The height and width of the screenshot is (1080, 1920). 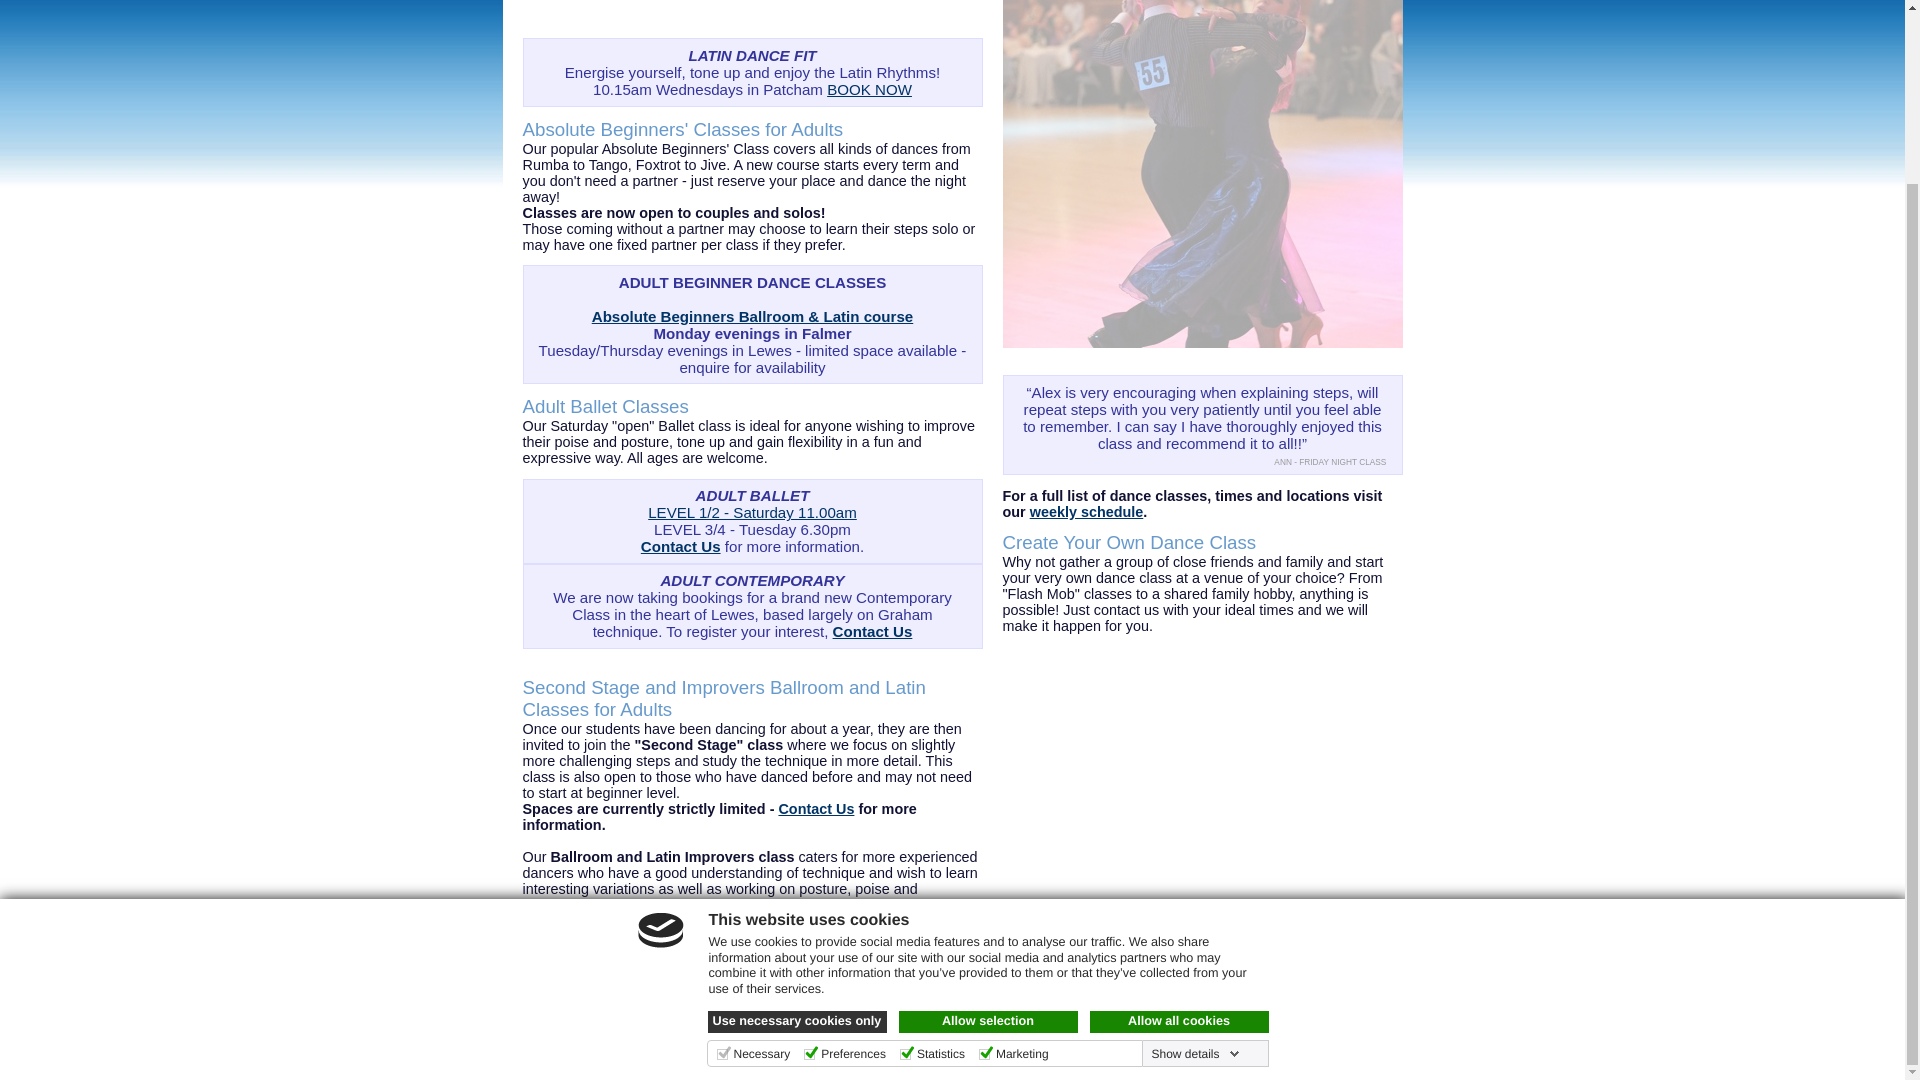 I want to click on Allow selection, so click(x=988, y=814).